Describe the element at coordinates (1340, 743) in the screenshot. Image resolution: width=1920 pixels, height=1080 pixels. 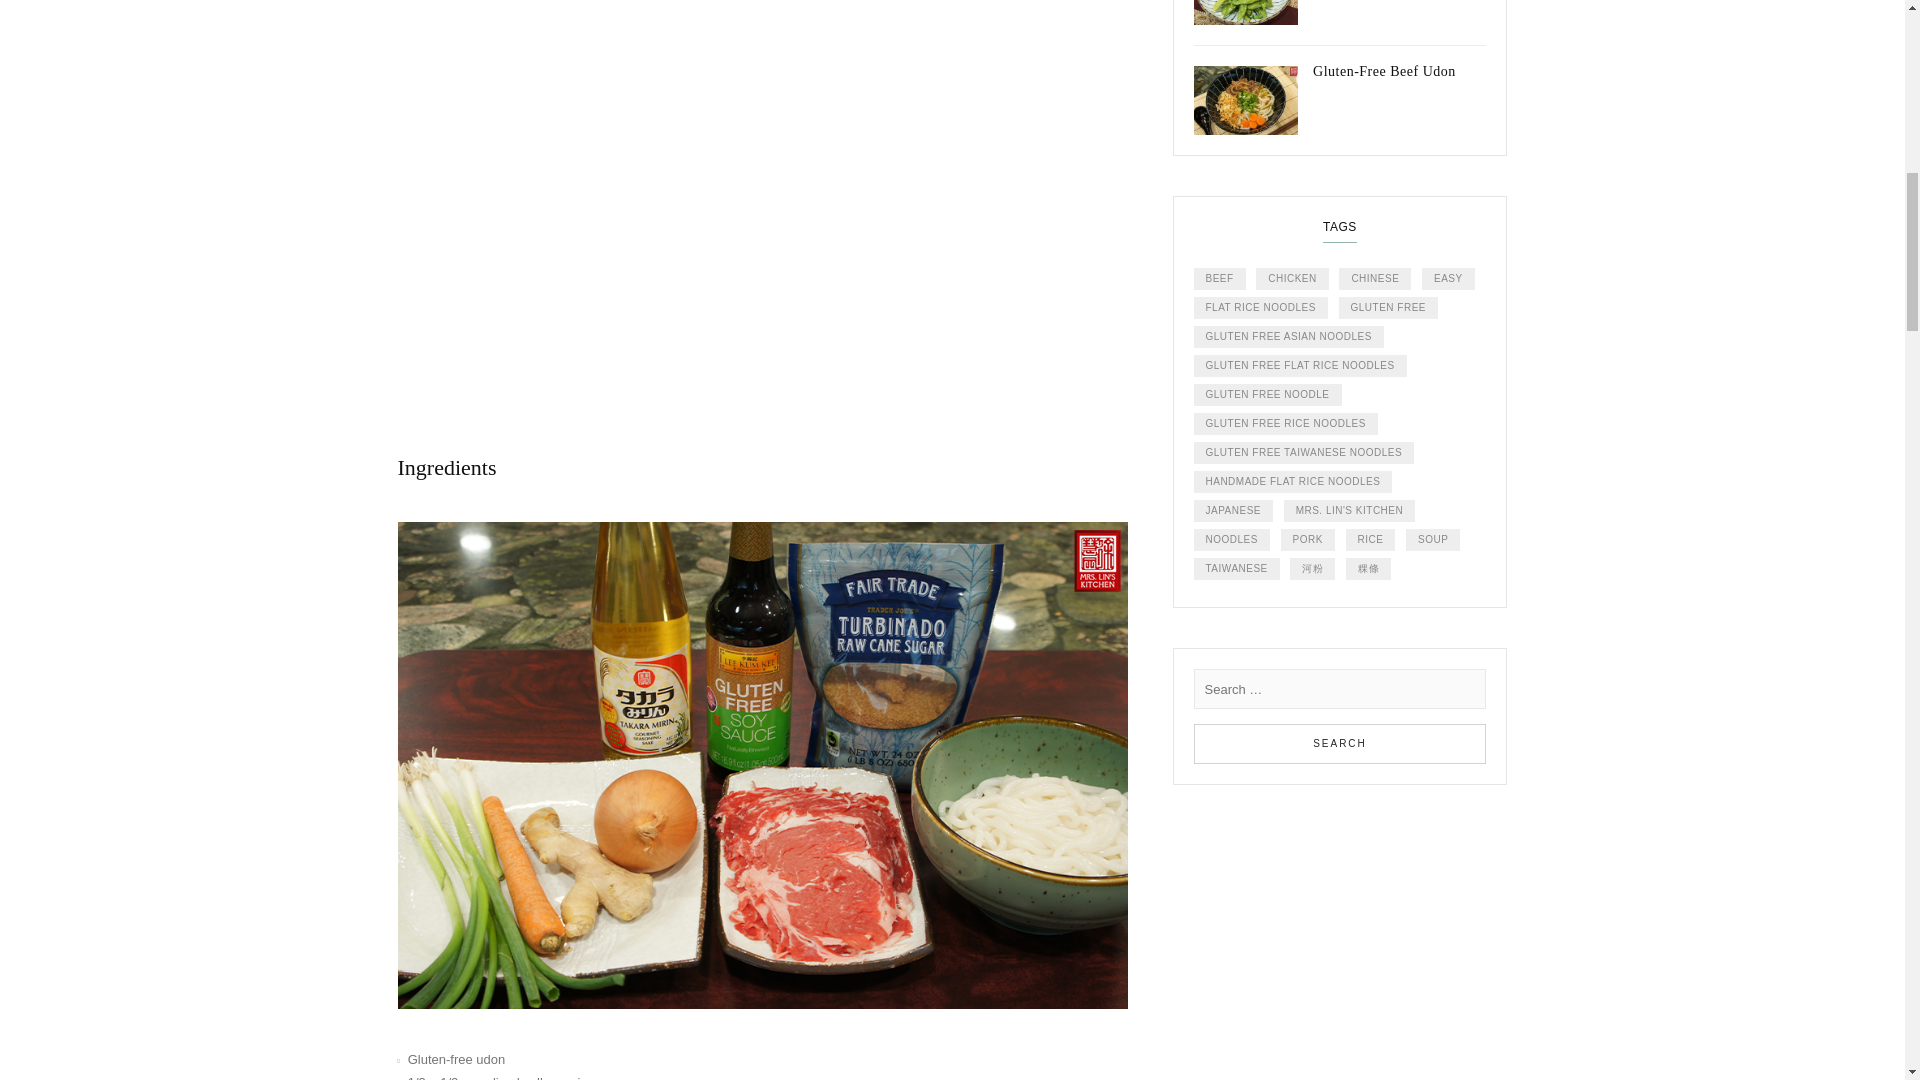
I see `Search` at that location.